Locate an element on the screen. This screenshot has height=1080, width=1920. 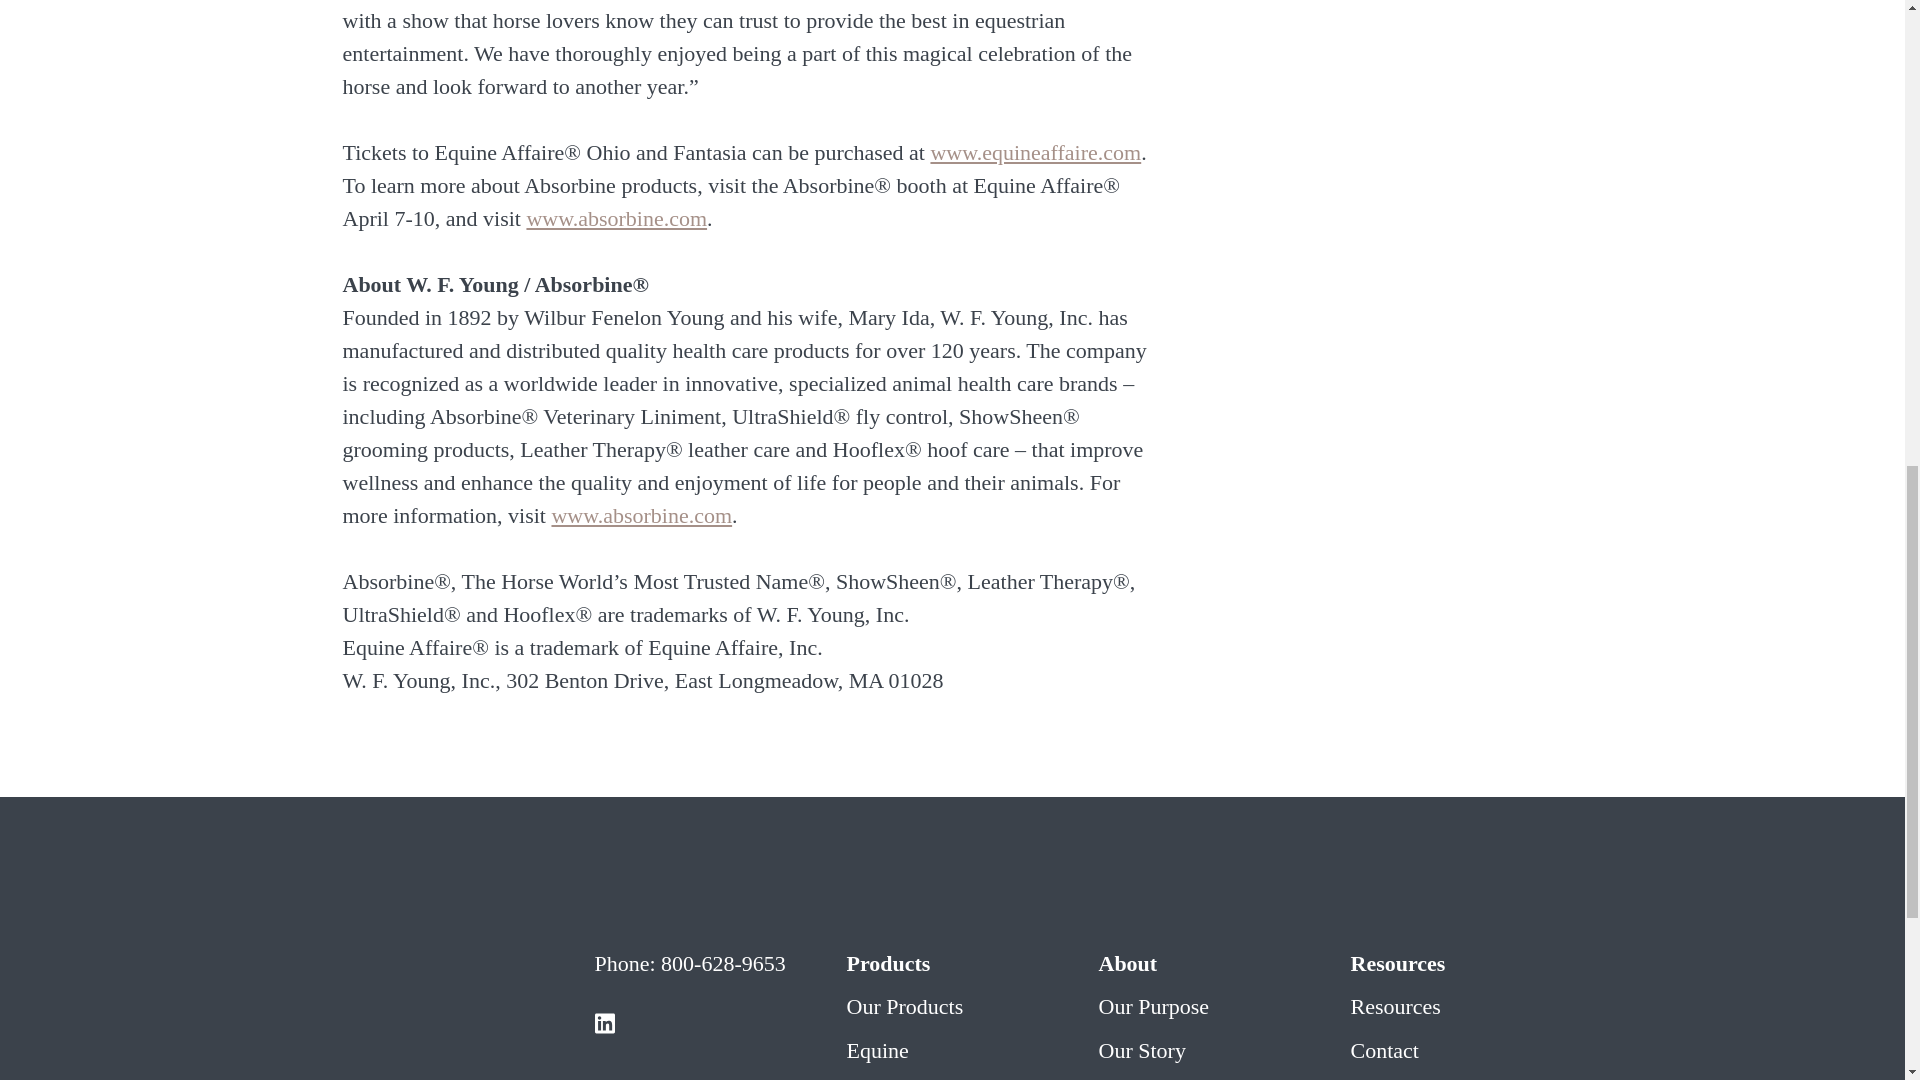
www.equineaffaire.com is located at coordinates (1034, 152).